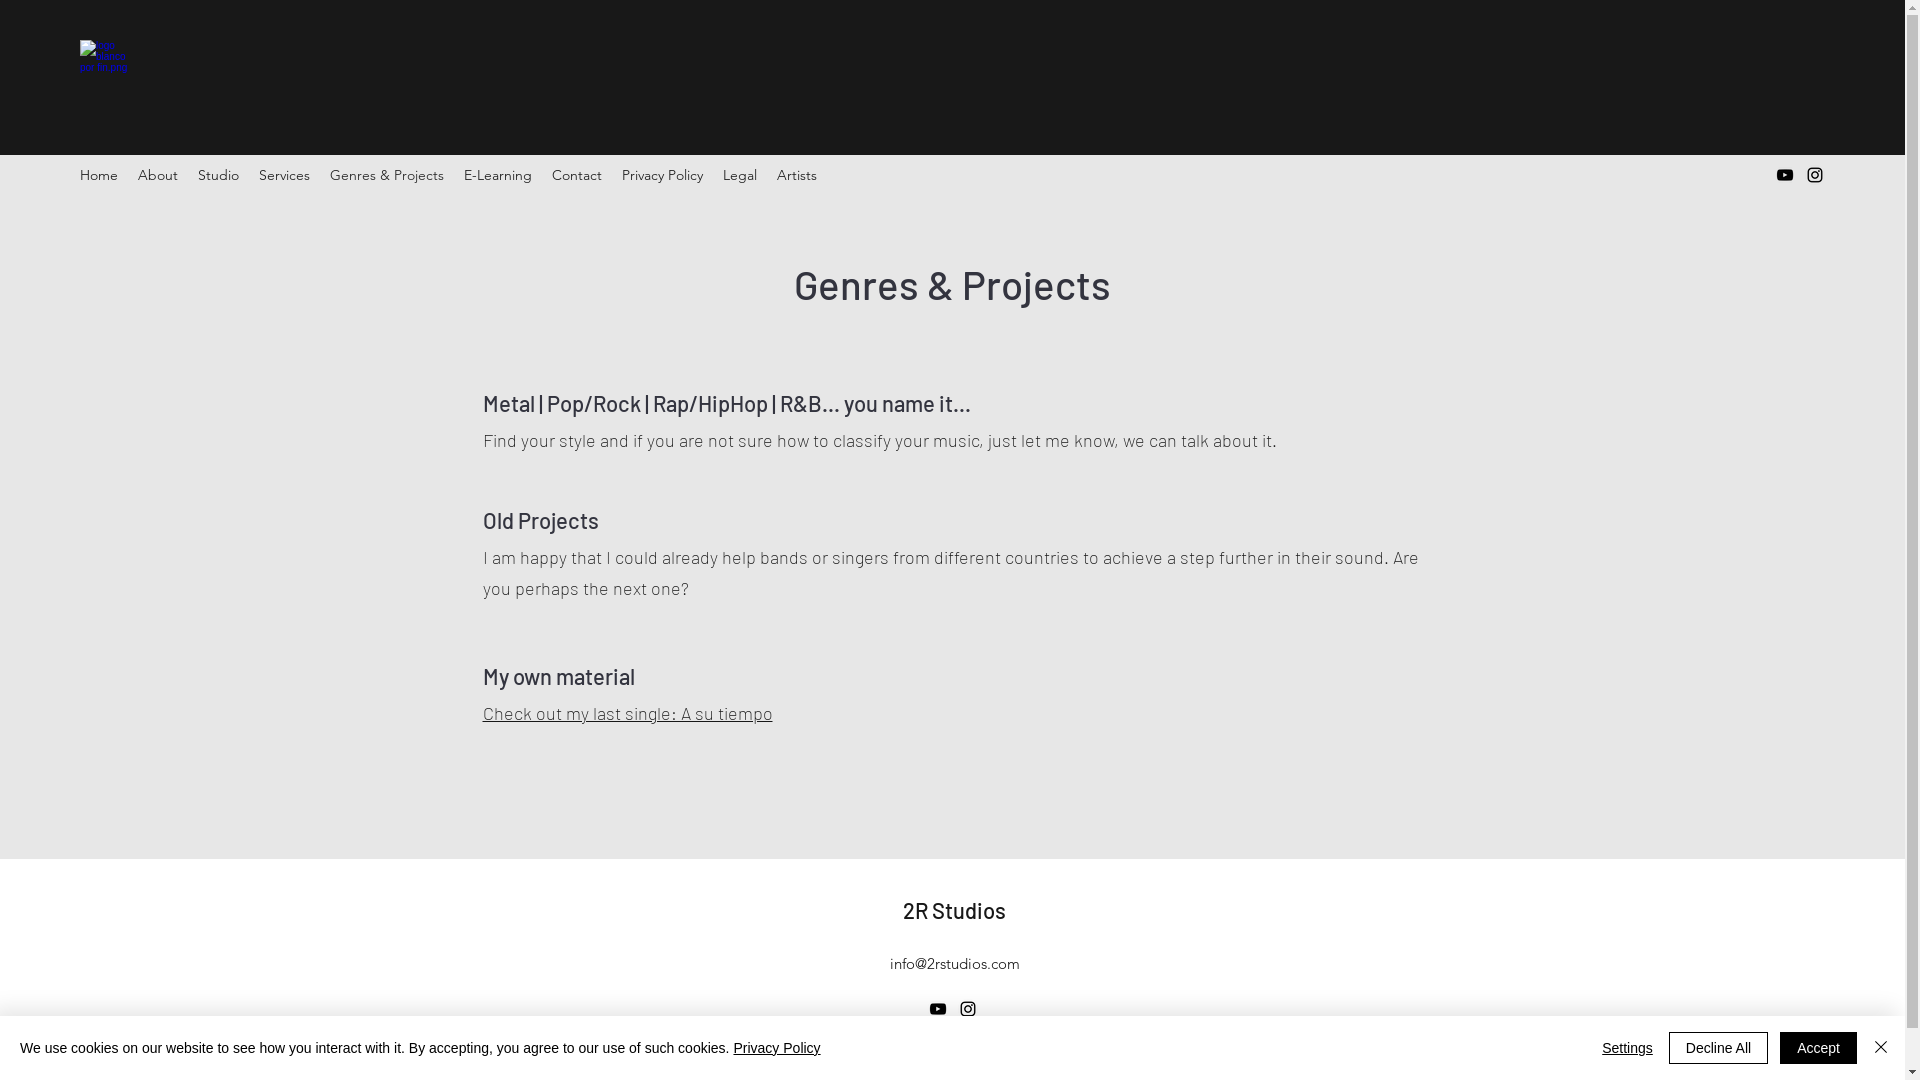  I want to click on 2R Studios, so click(954, 910).